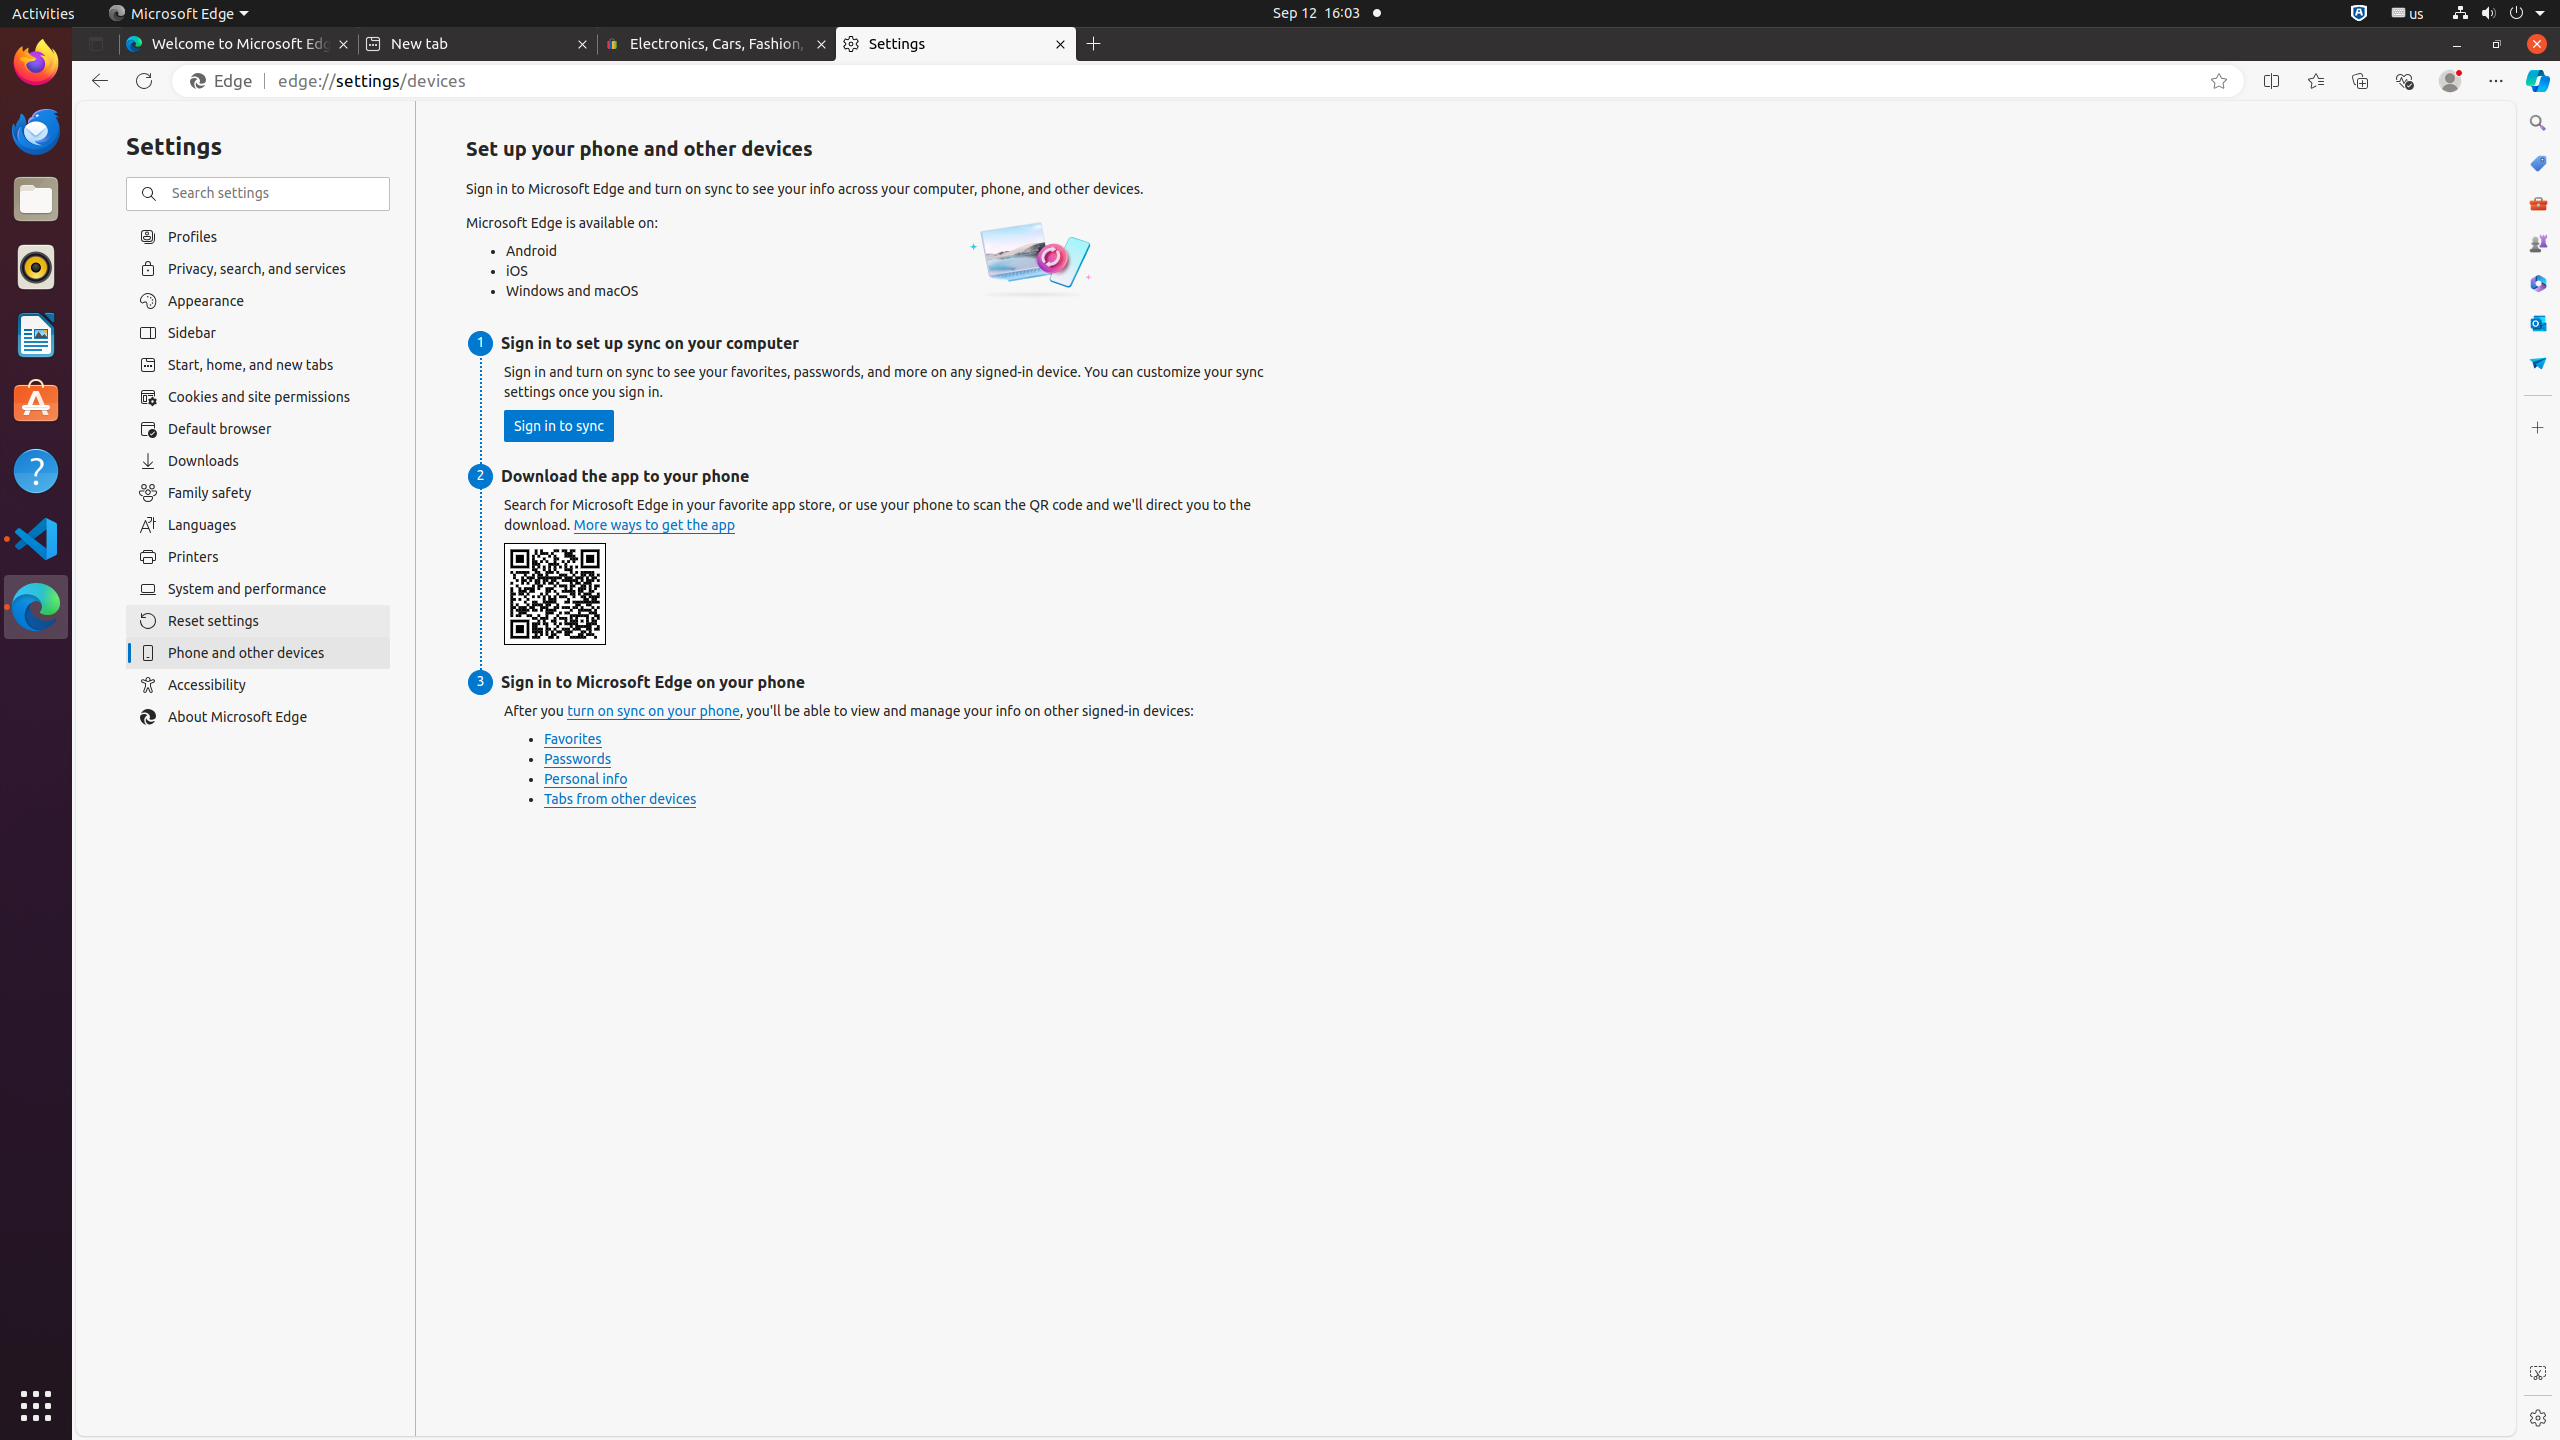  I want to click on Add this page to favorites (Ctrl+D), so click(2219, 81).